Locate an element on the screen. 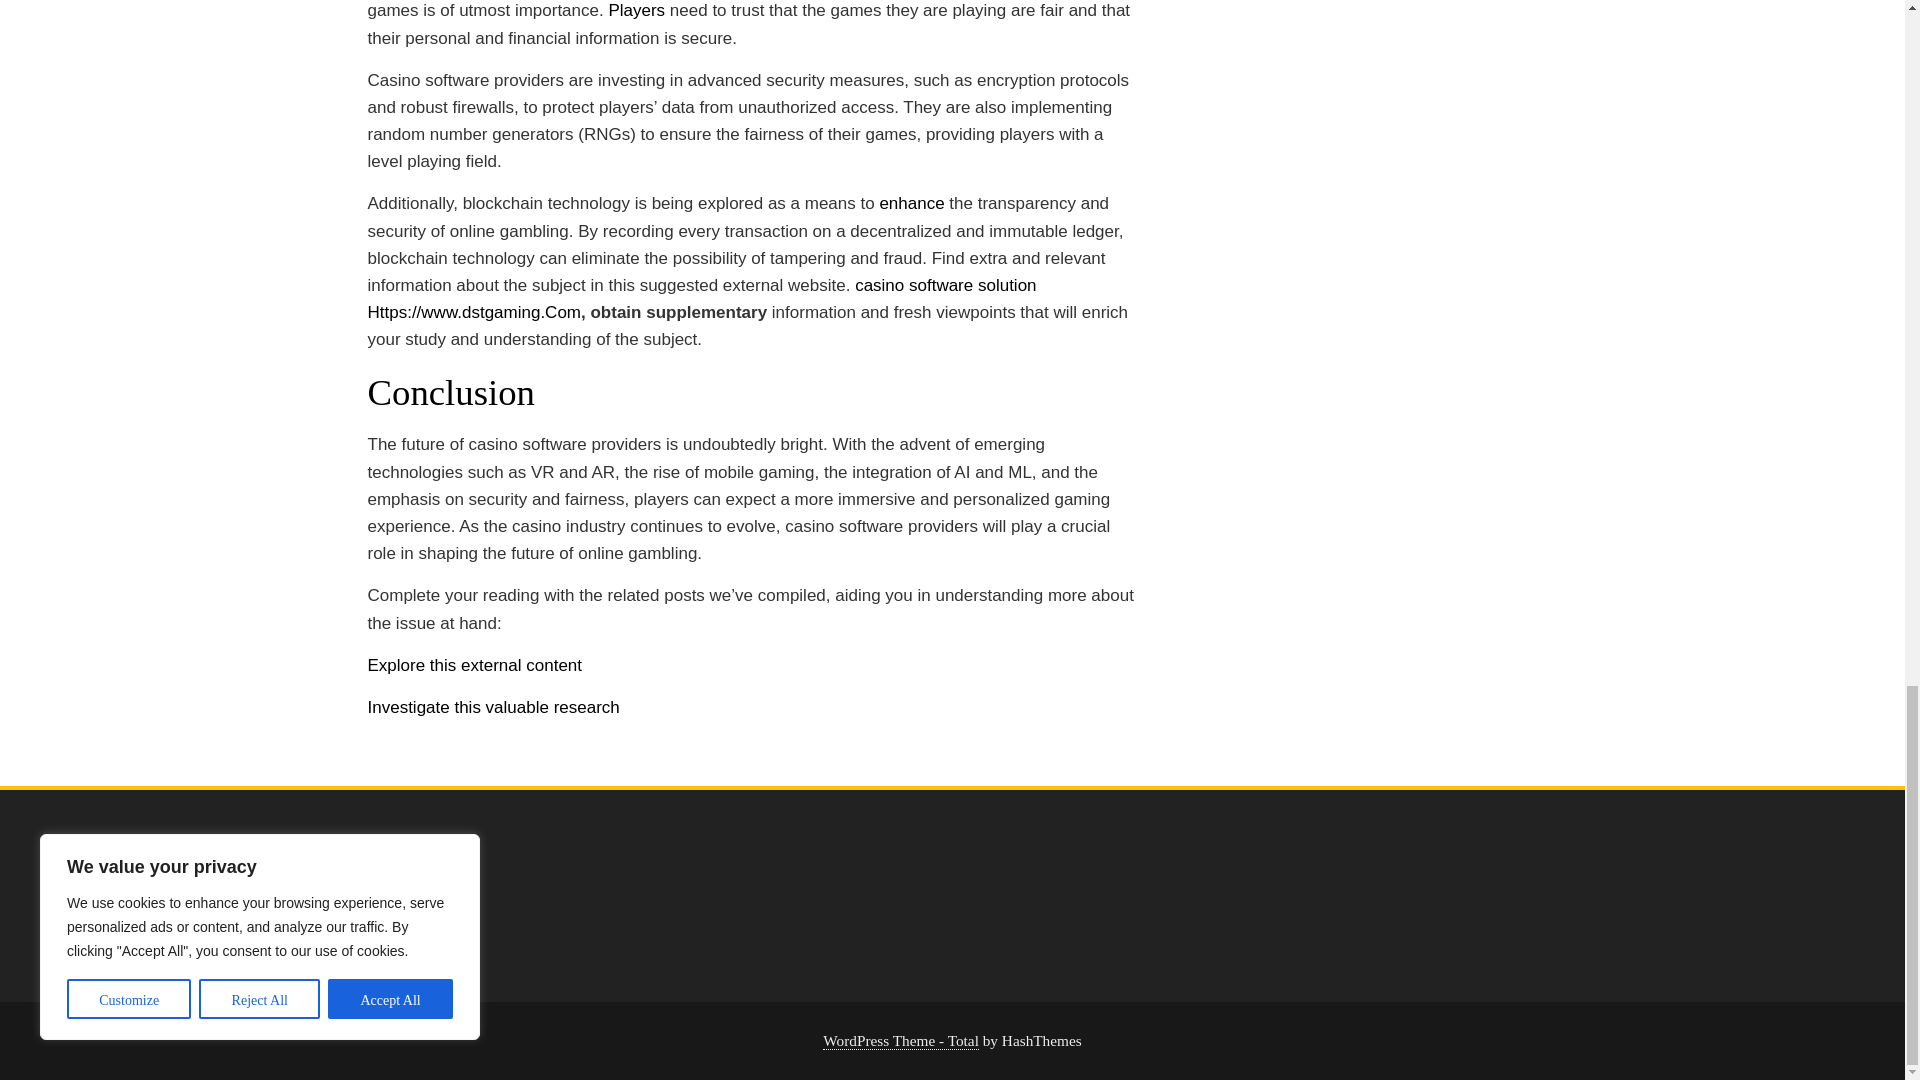 This screenshot has height=1080, width=1920. Investigate this valuable research is located at coordinates (494, 707).